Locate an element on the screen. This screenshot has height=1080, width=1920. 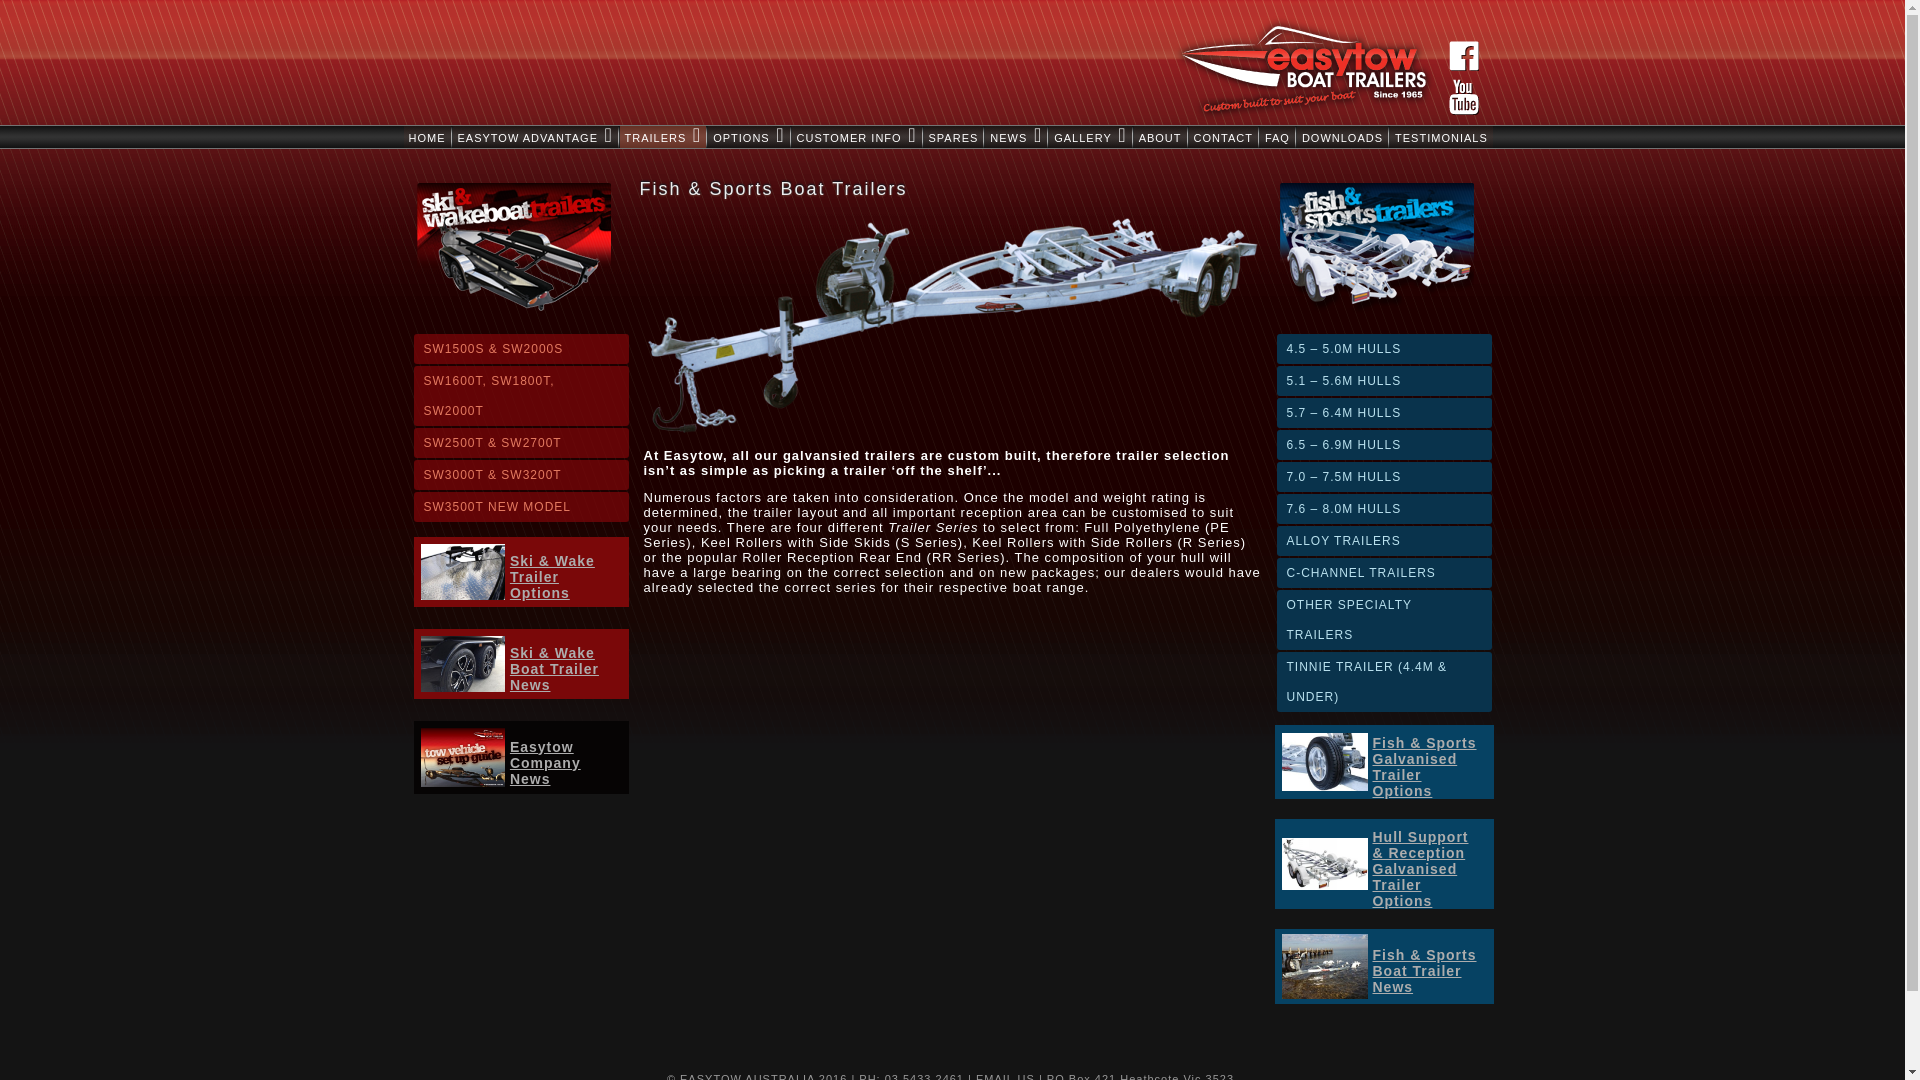
Fish & Sports Boat Trailers is located at coordinates (953, 326).